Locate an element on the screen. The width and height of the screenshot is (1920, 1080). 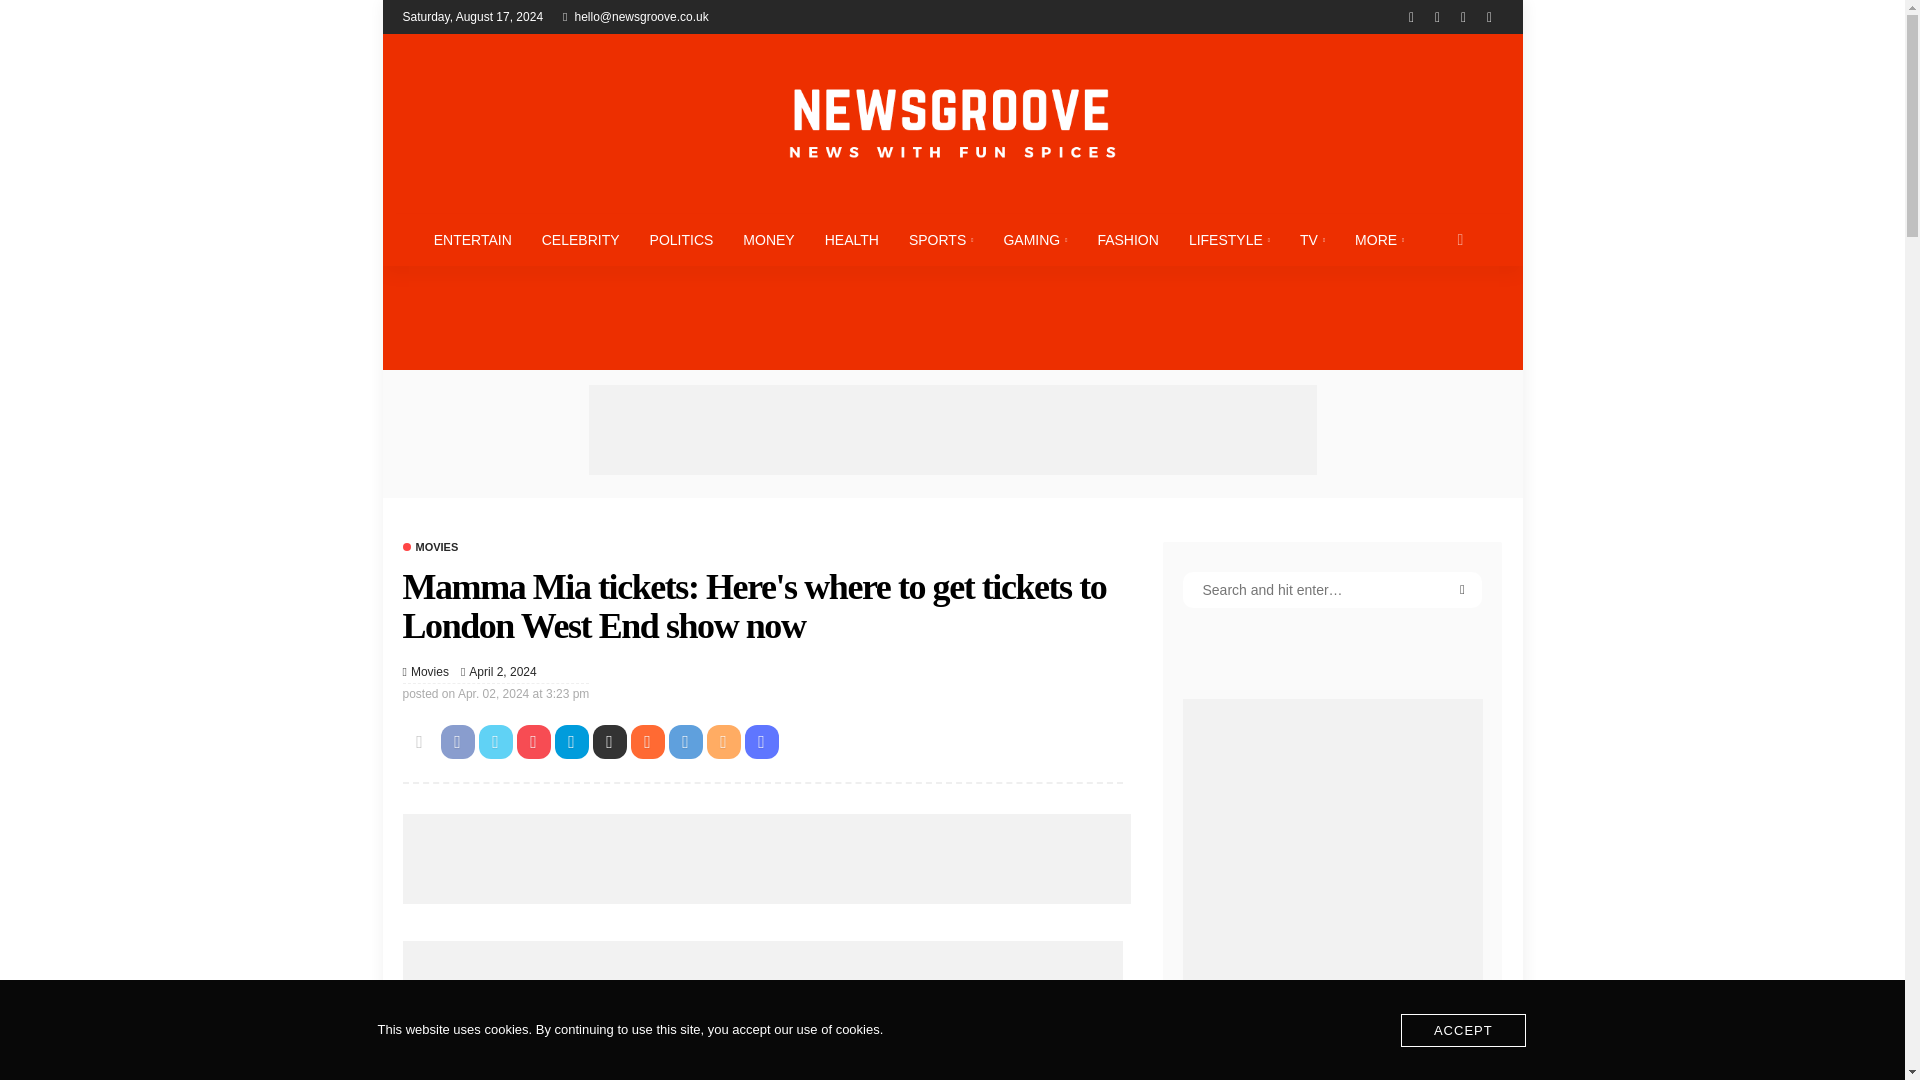
Movies is located at coordinates (430, 672).